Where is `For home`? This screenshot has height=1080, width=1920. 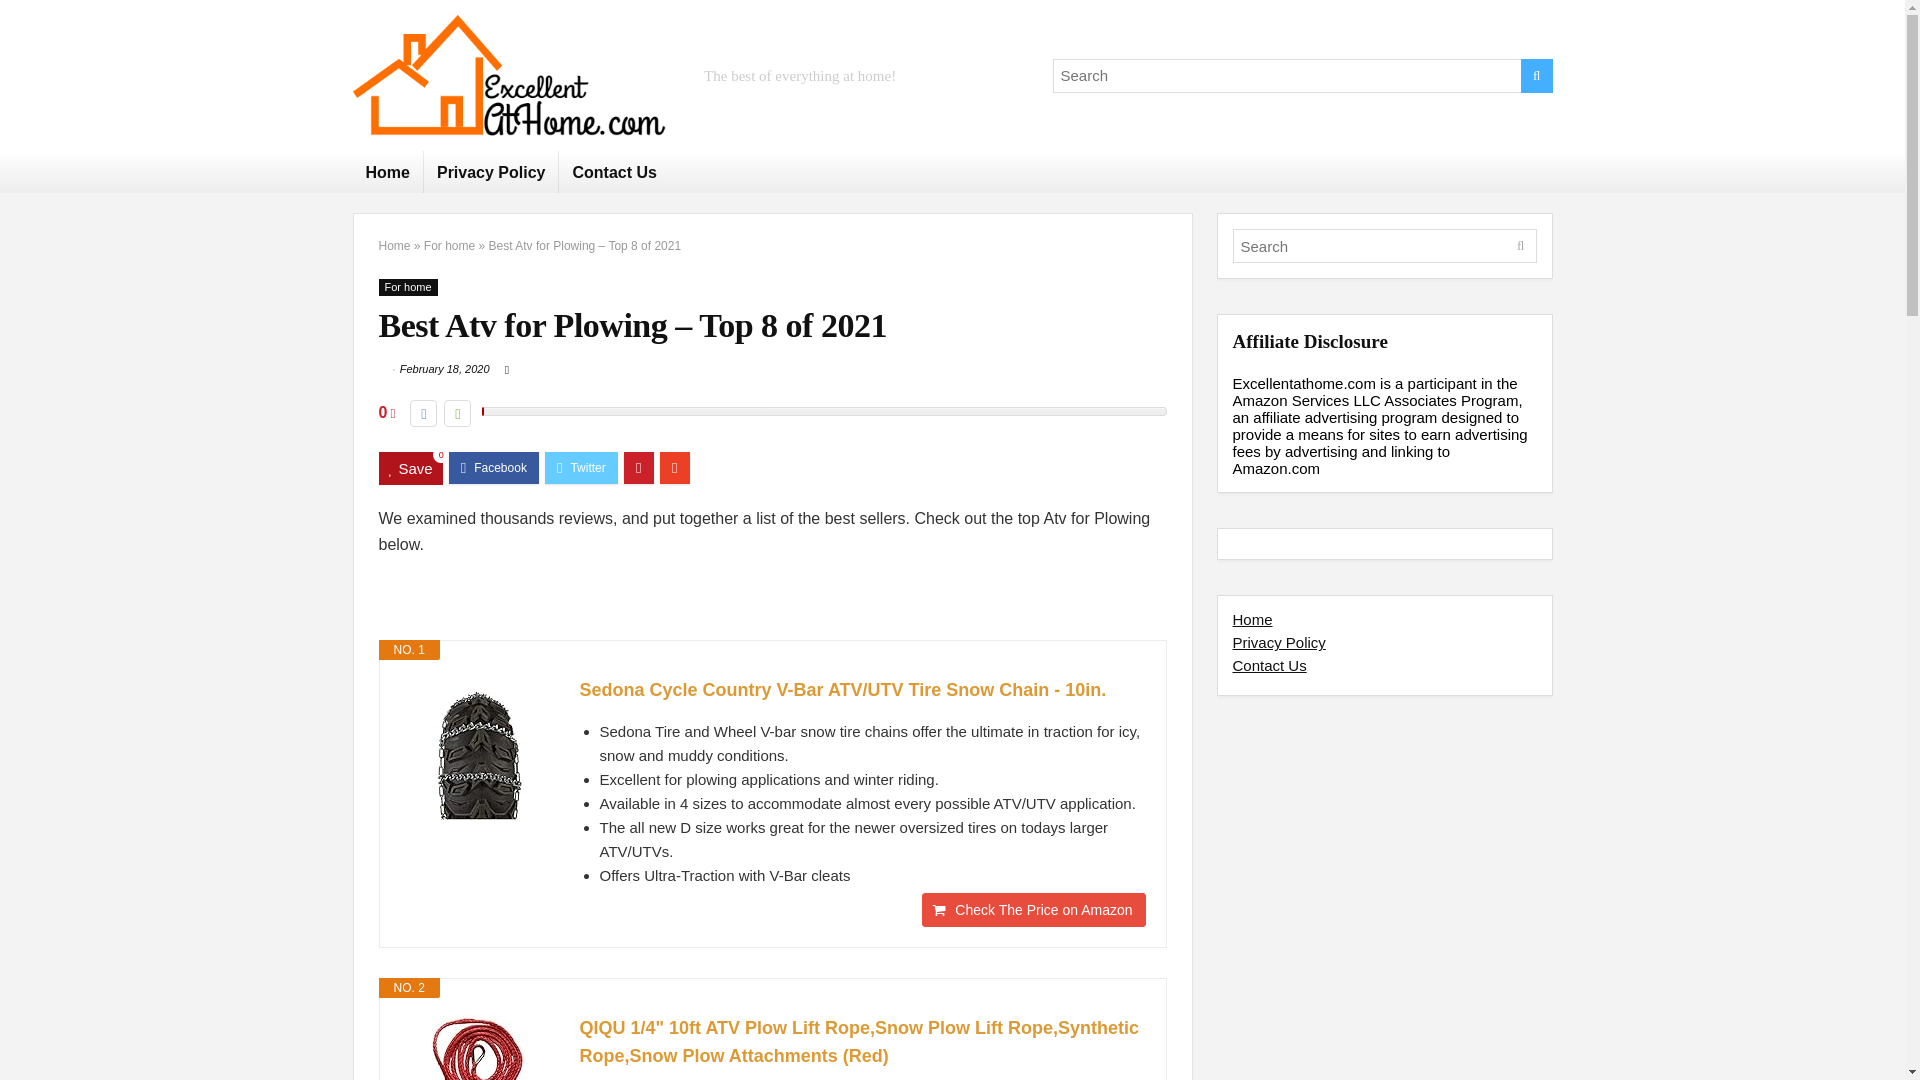 For home is located at coordinates (449, 245).